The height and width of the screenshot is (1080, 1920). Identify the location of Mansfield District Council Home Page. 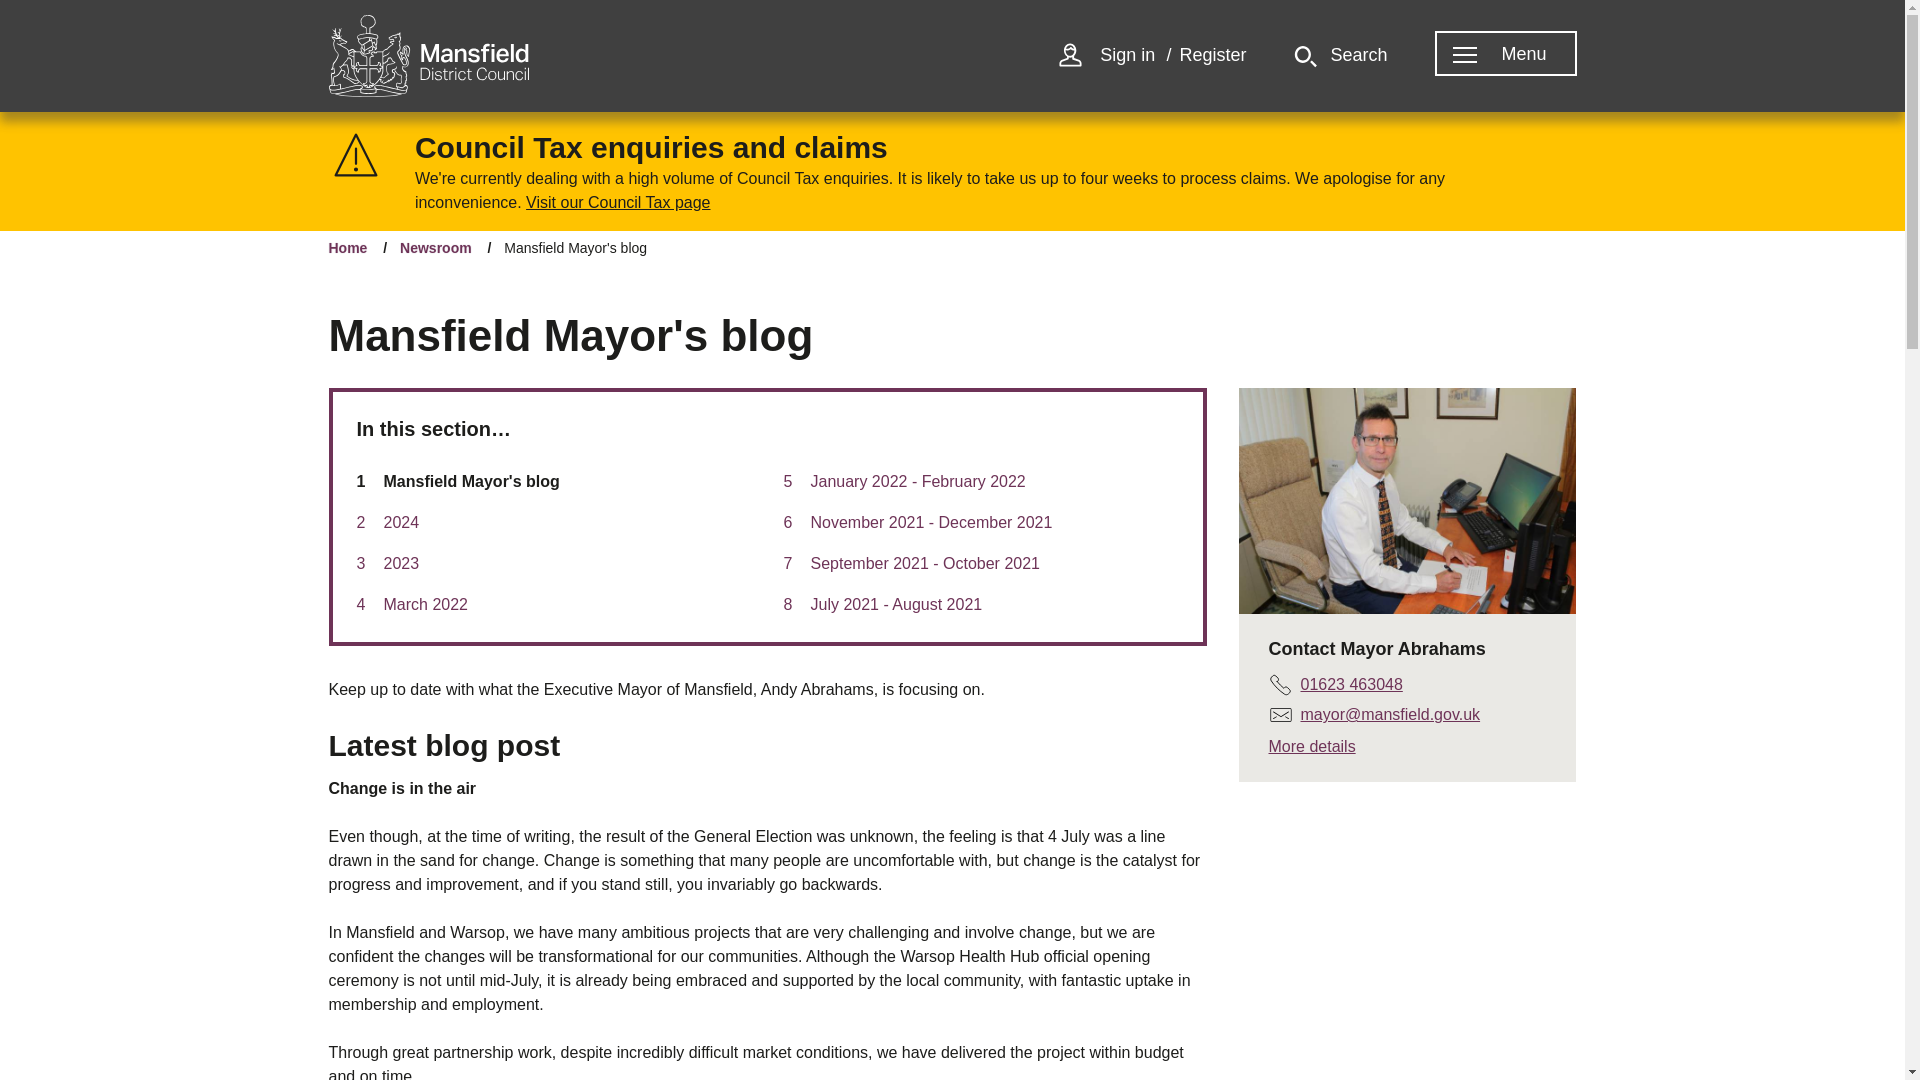
(428, 56).